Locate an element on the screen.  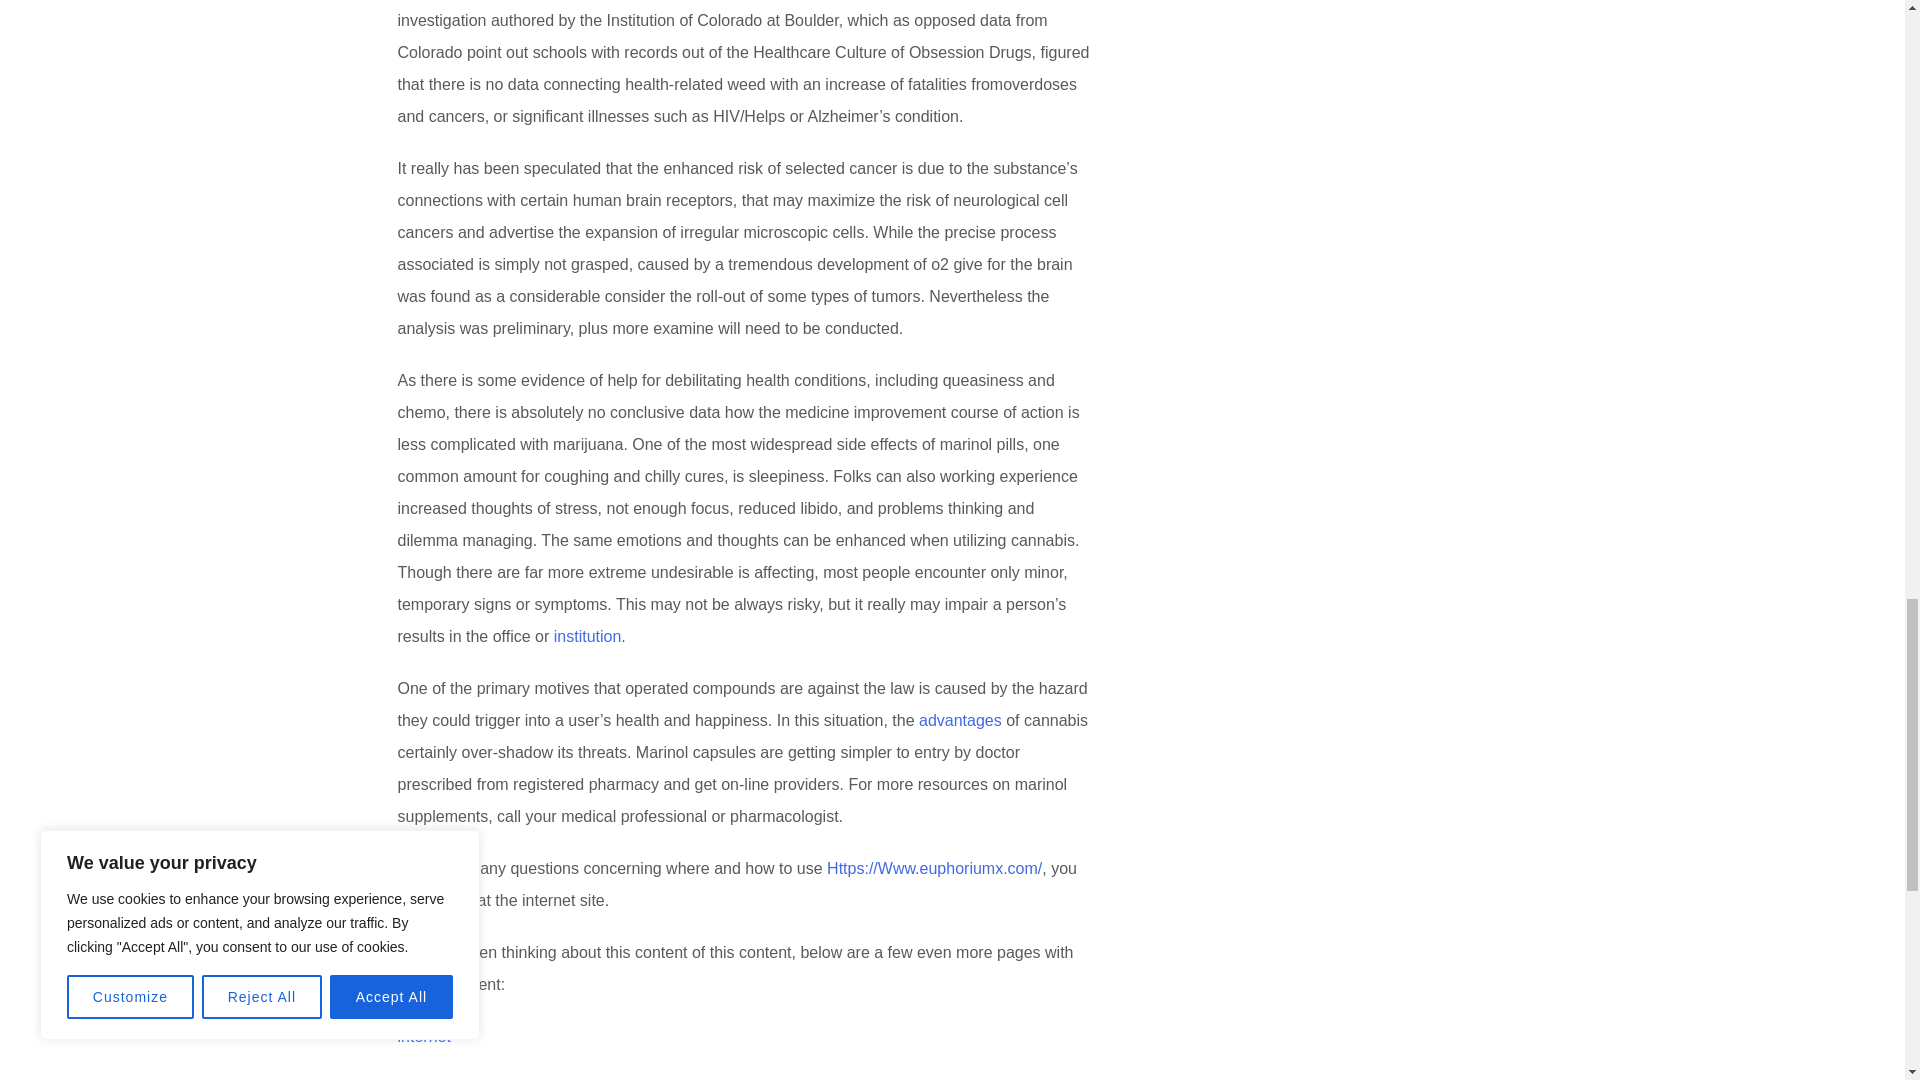
institution is located at coordinates (588, 636).